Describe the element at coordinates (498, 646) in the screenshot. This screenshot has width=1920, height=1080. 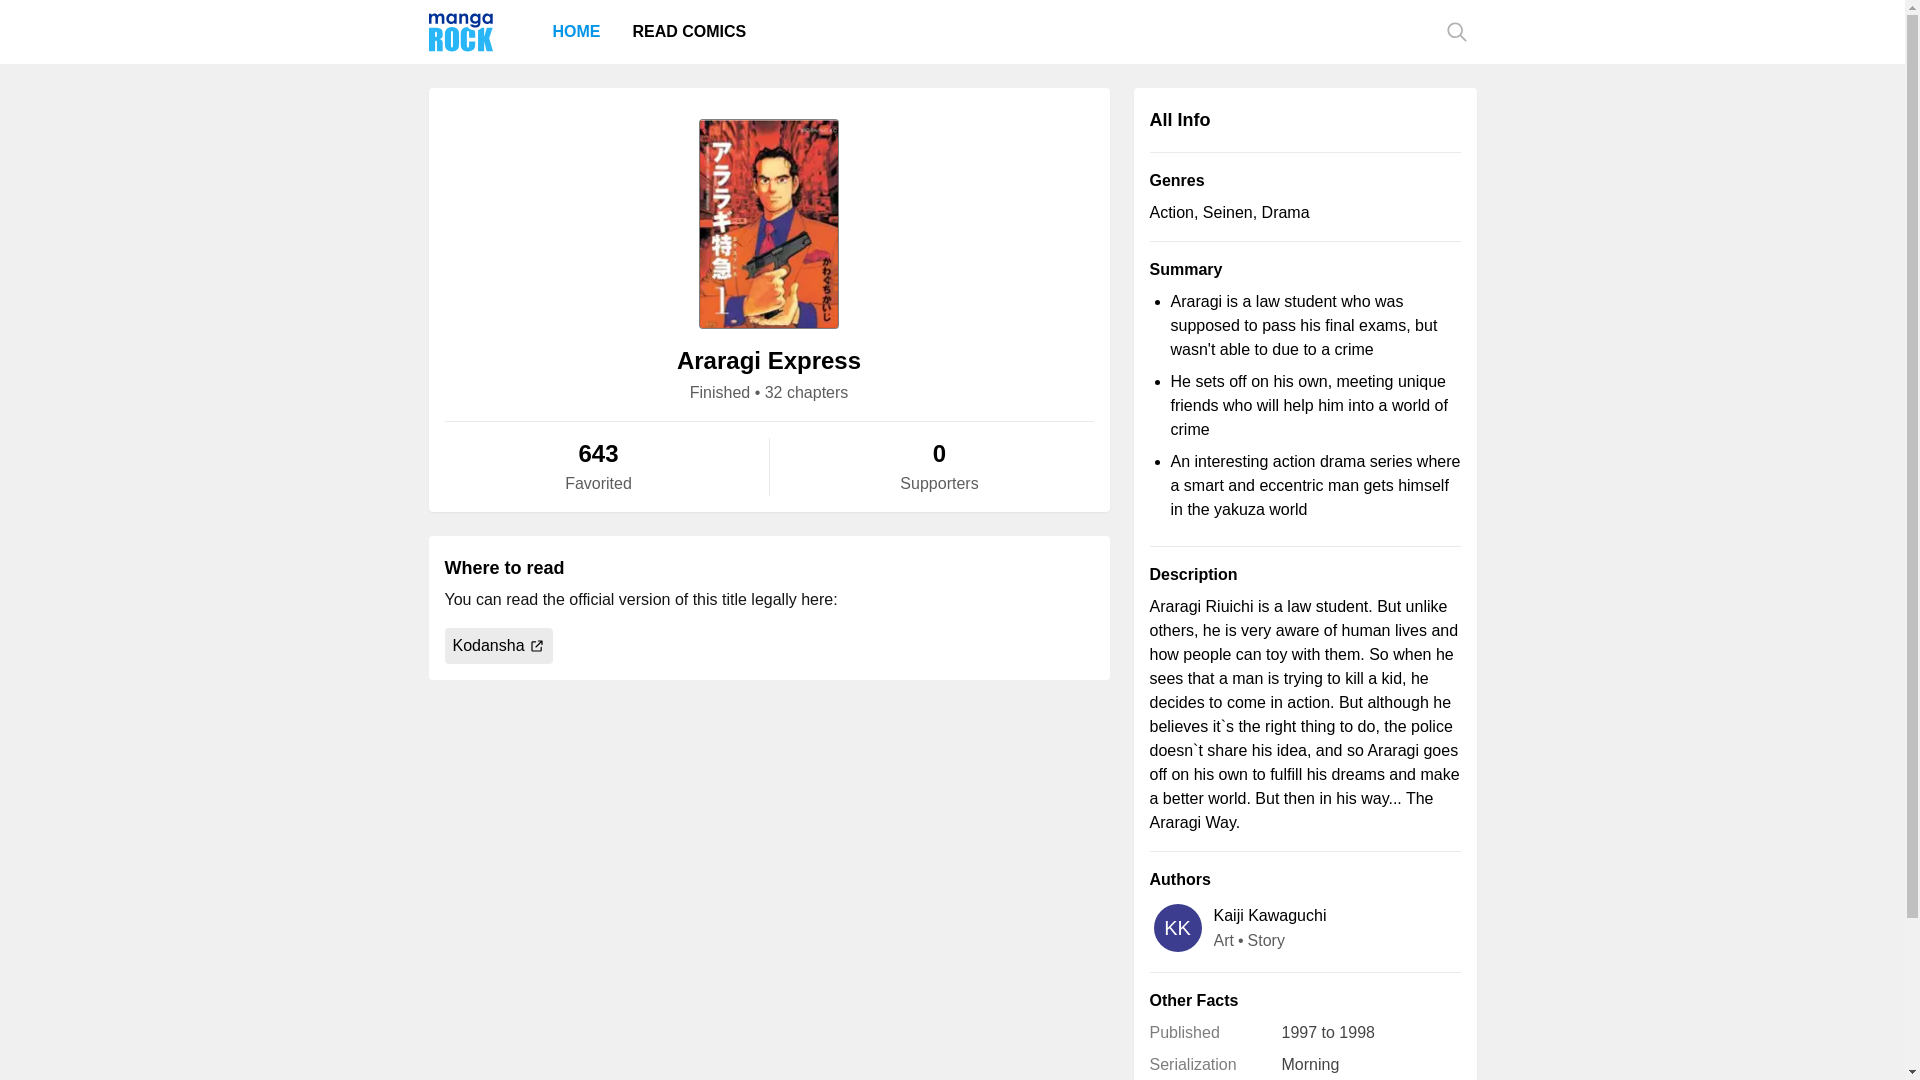
I see `Kodansha` at that location.